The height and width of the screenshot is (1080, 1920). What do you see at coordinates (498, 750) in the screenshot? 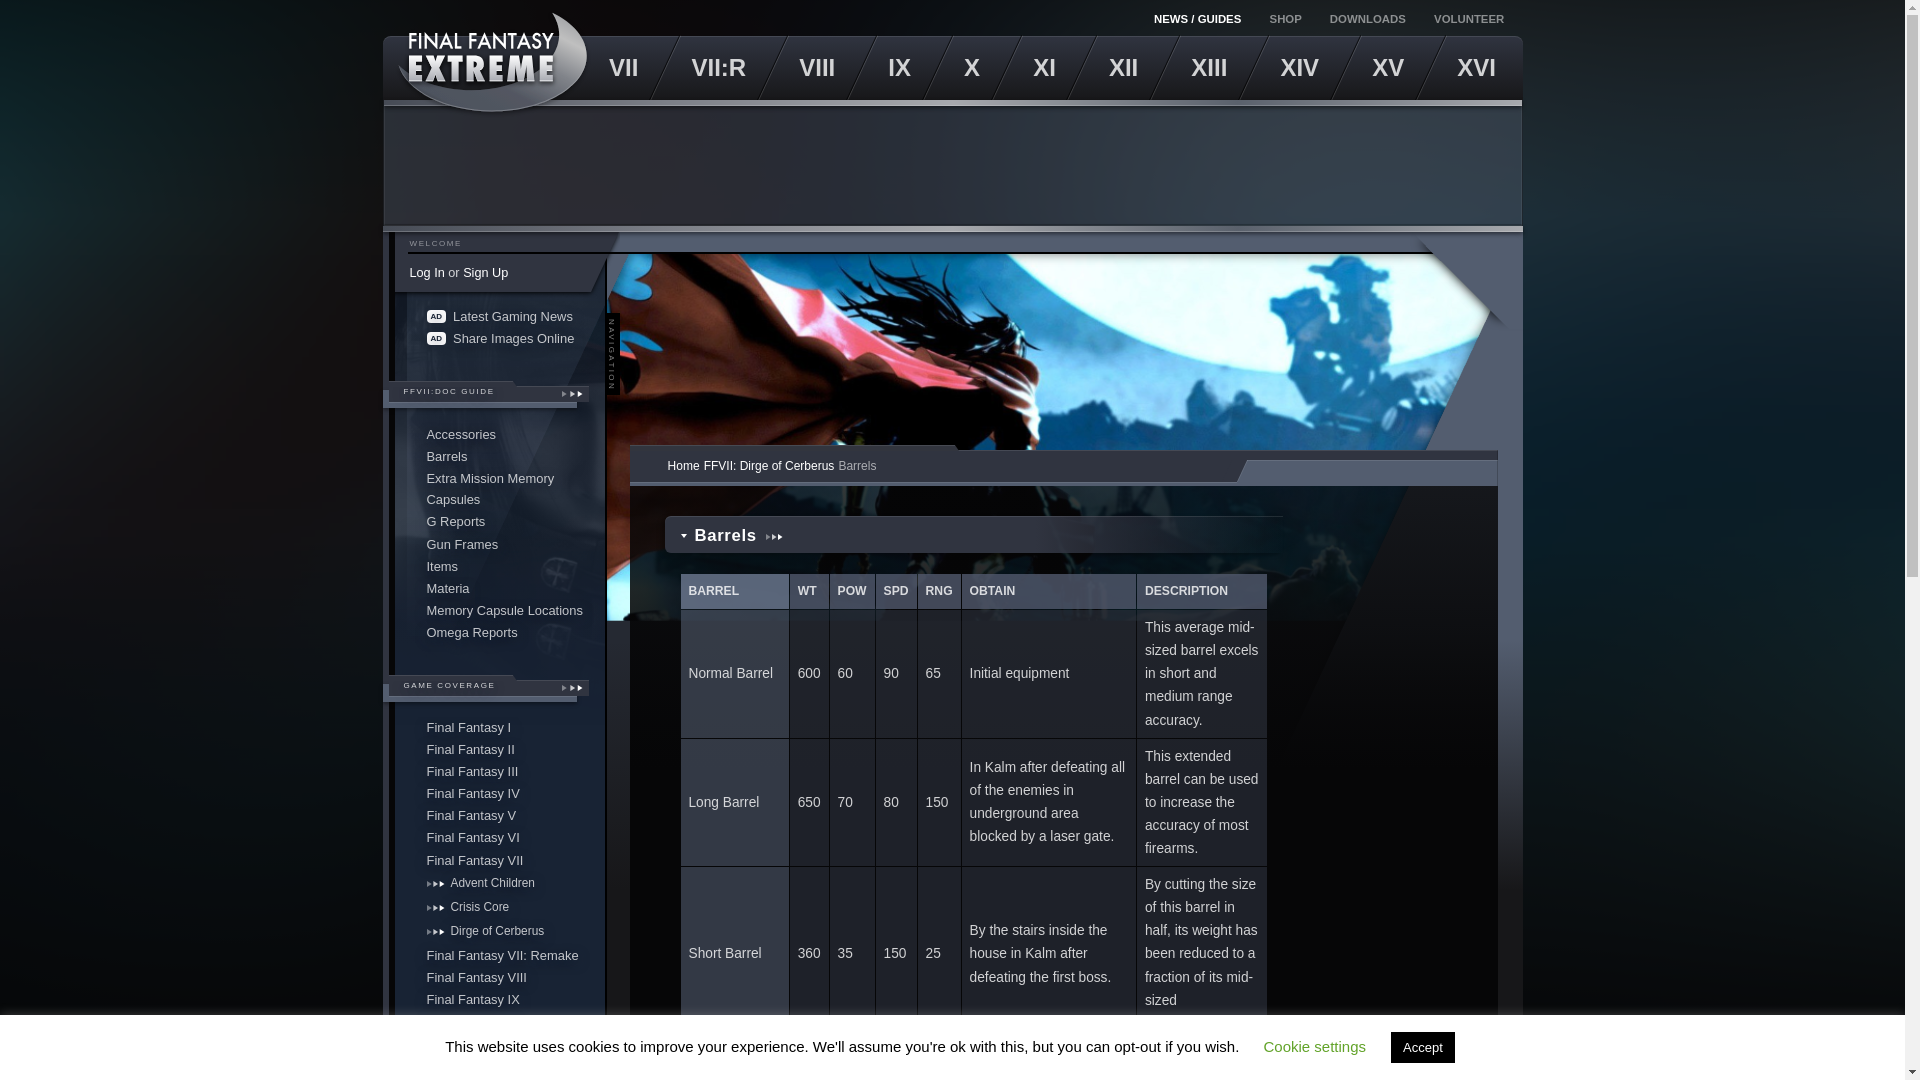
I see `Final Fantasy II` at bounding box center [498, 750].